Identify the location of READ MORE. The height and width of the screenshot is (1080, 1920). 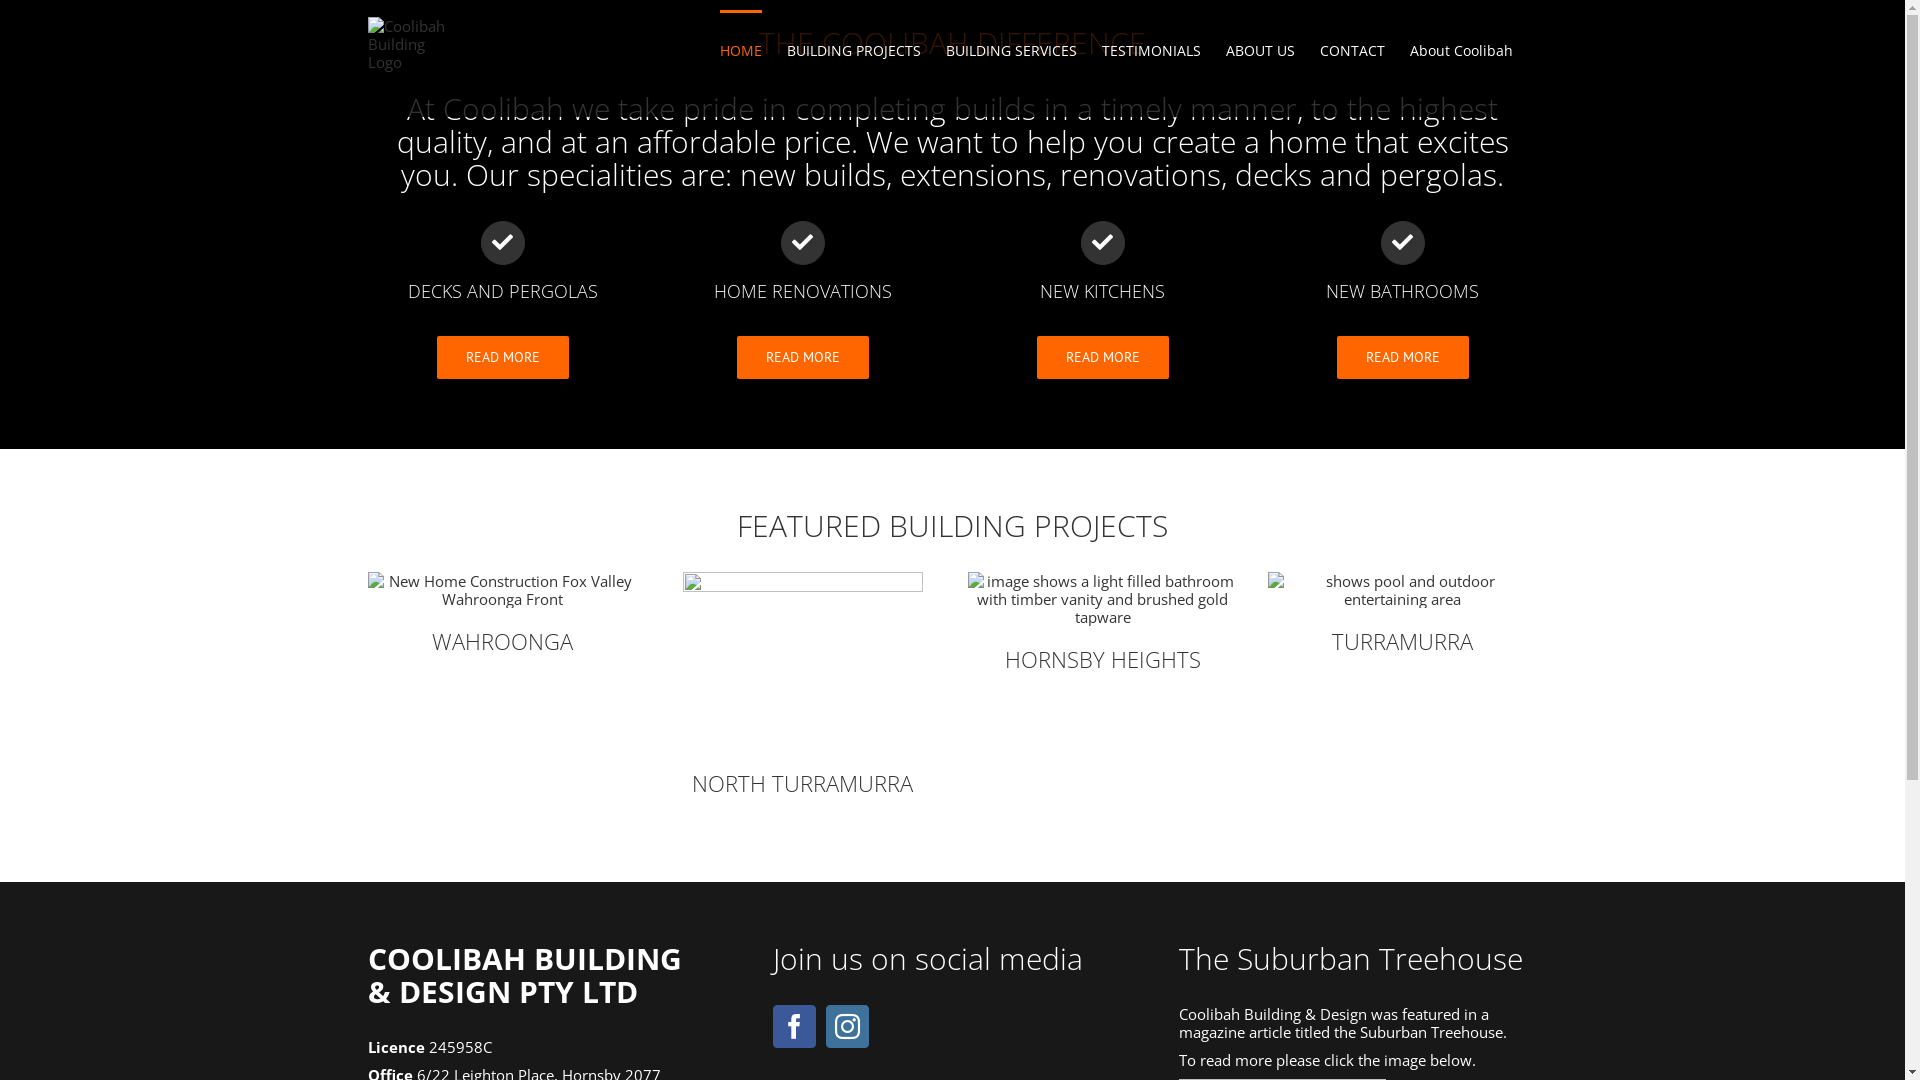
(1402, 358).